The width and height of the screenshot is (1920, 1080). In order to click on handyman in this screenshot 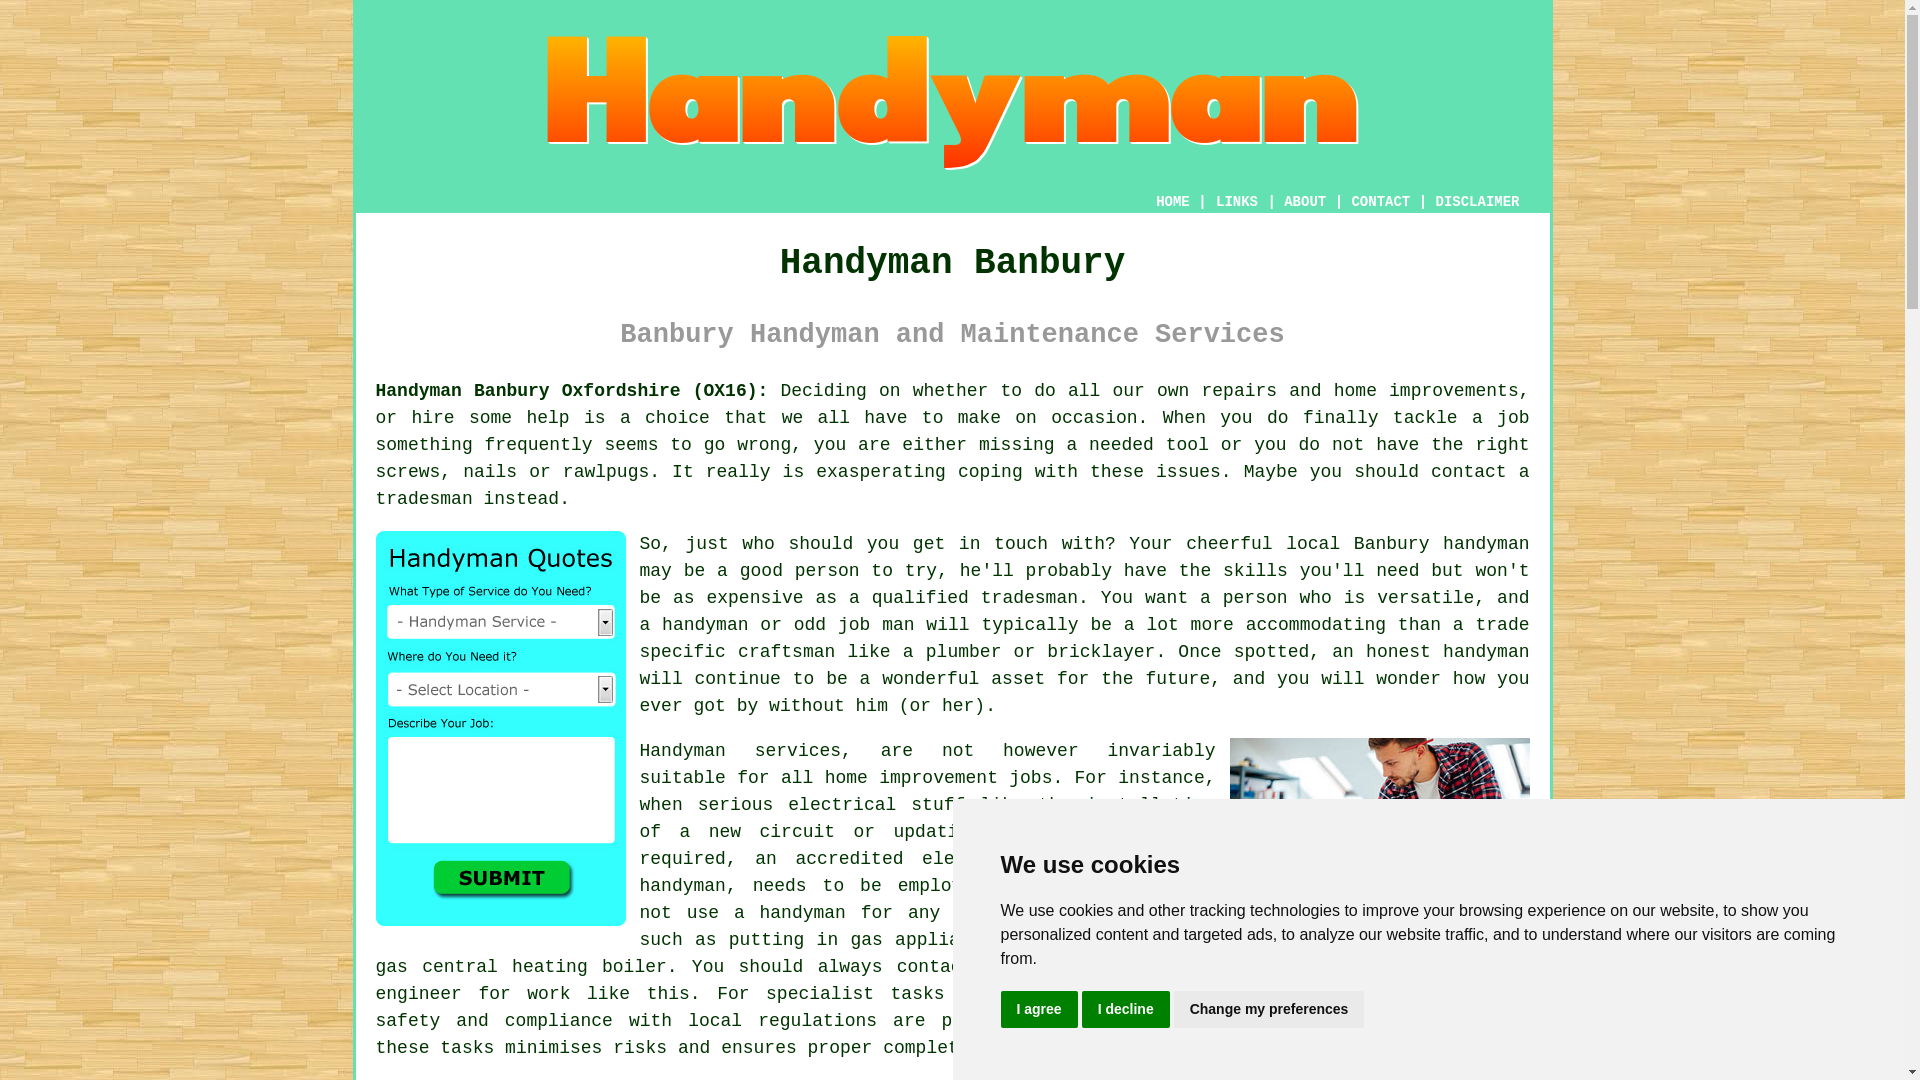, I will do `click(1486, 652)`.